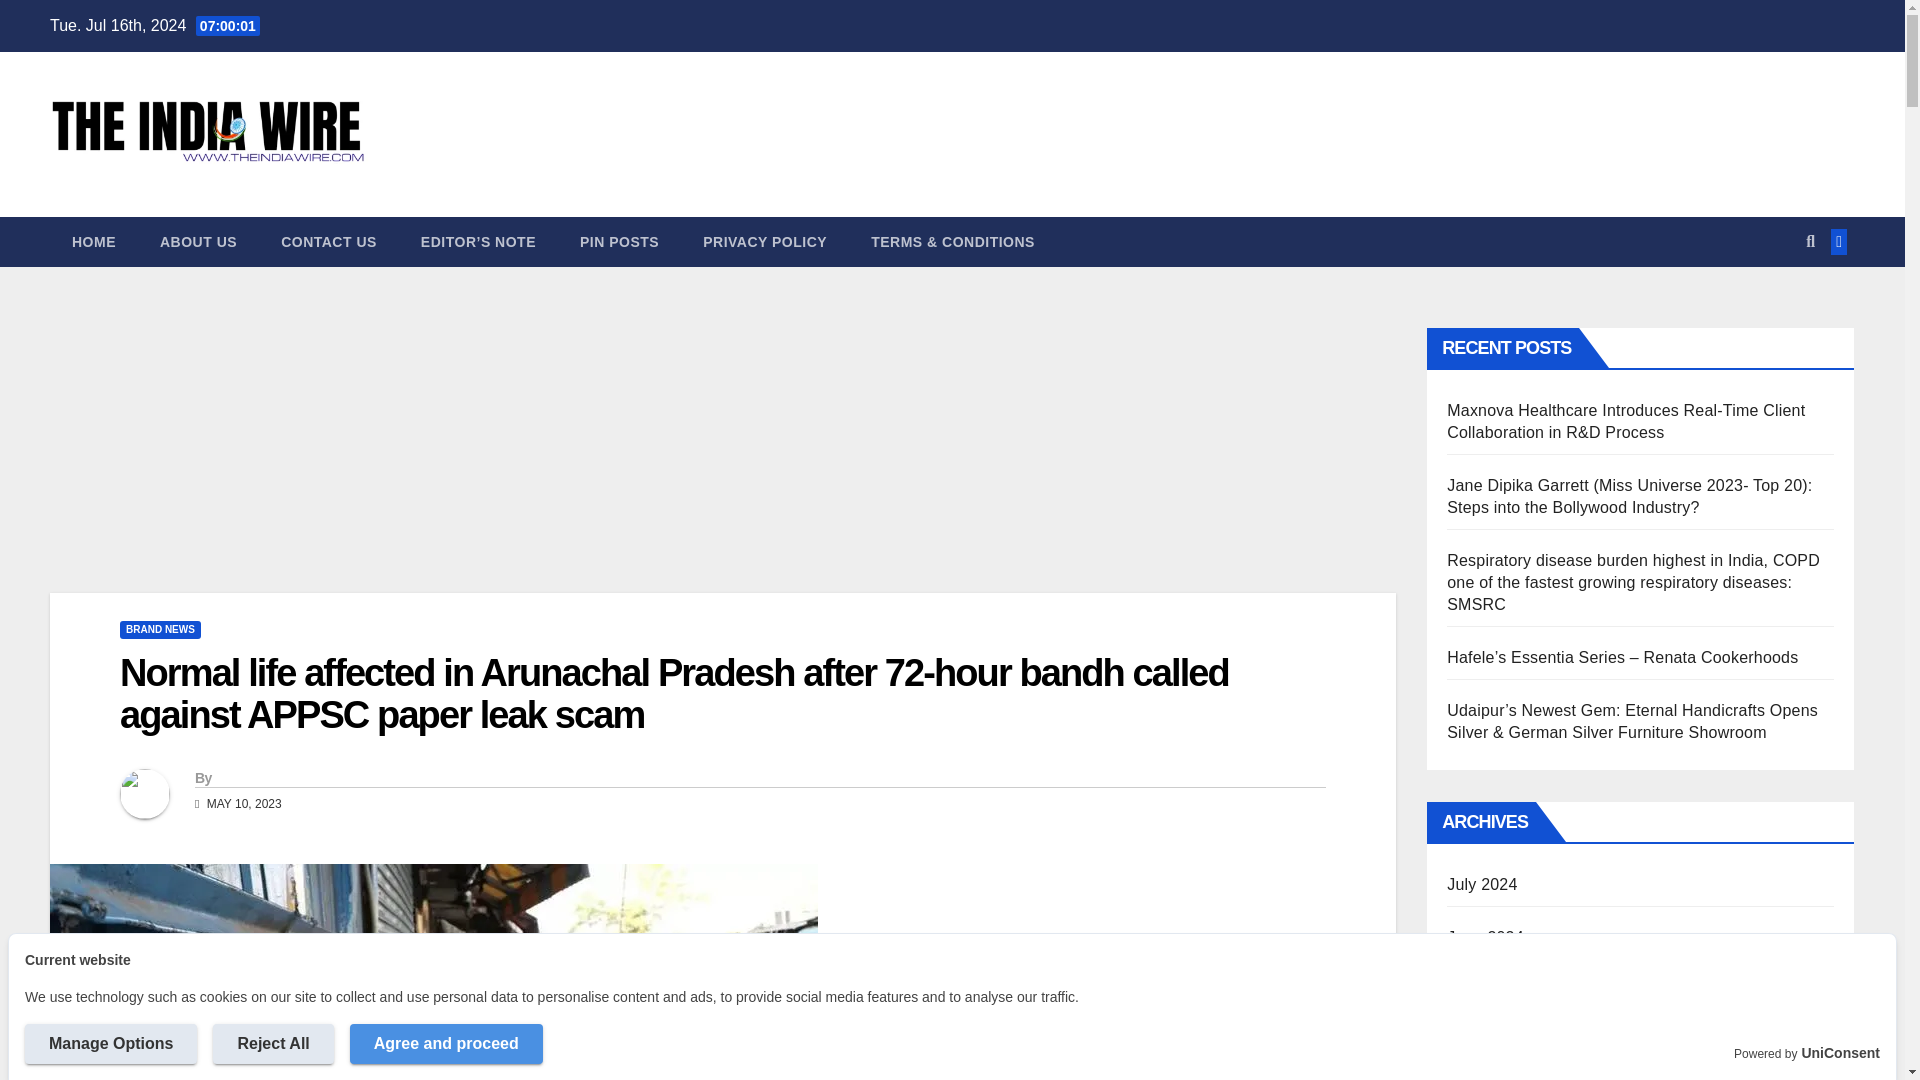 The width and height of the screenshot is (1920, 1080). I want to click on PIN POSTS, so click(620, 242).